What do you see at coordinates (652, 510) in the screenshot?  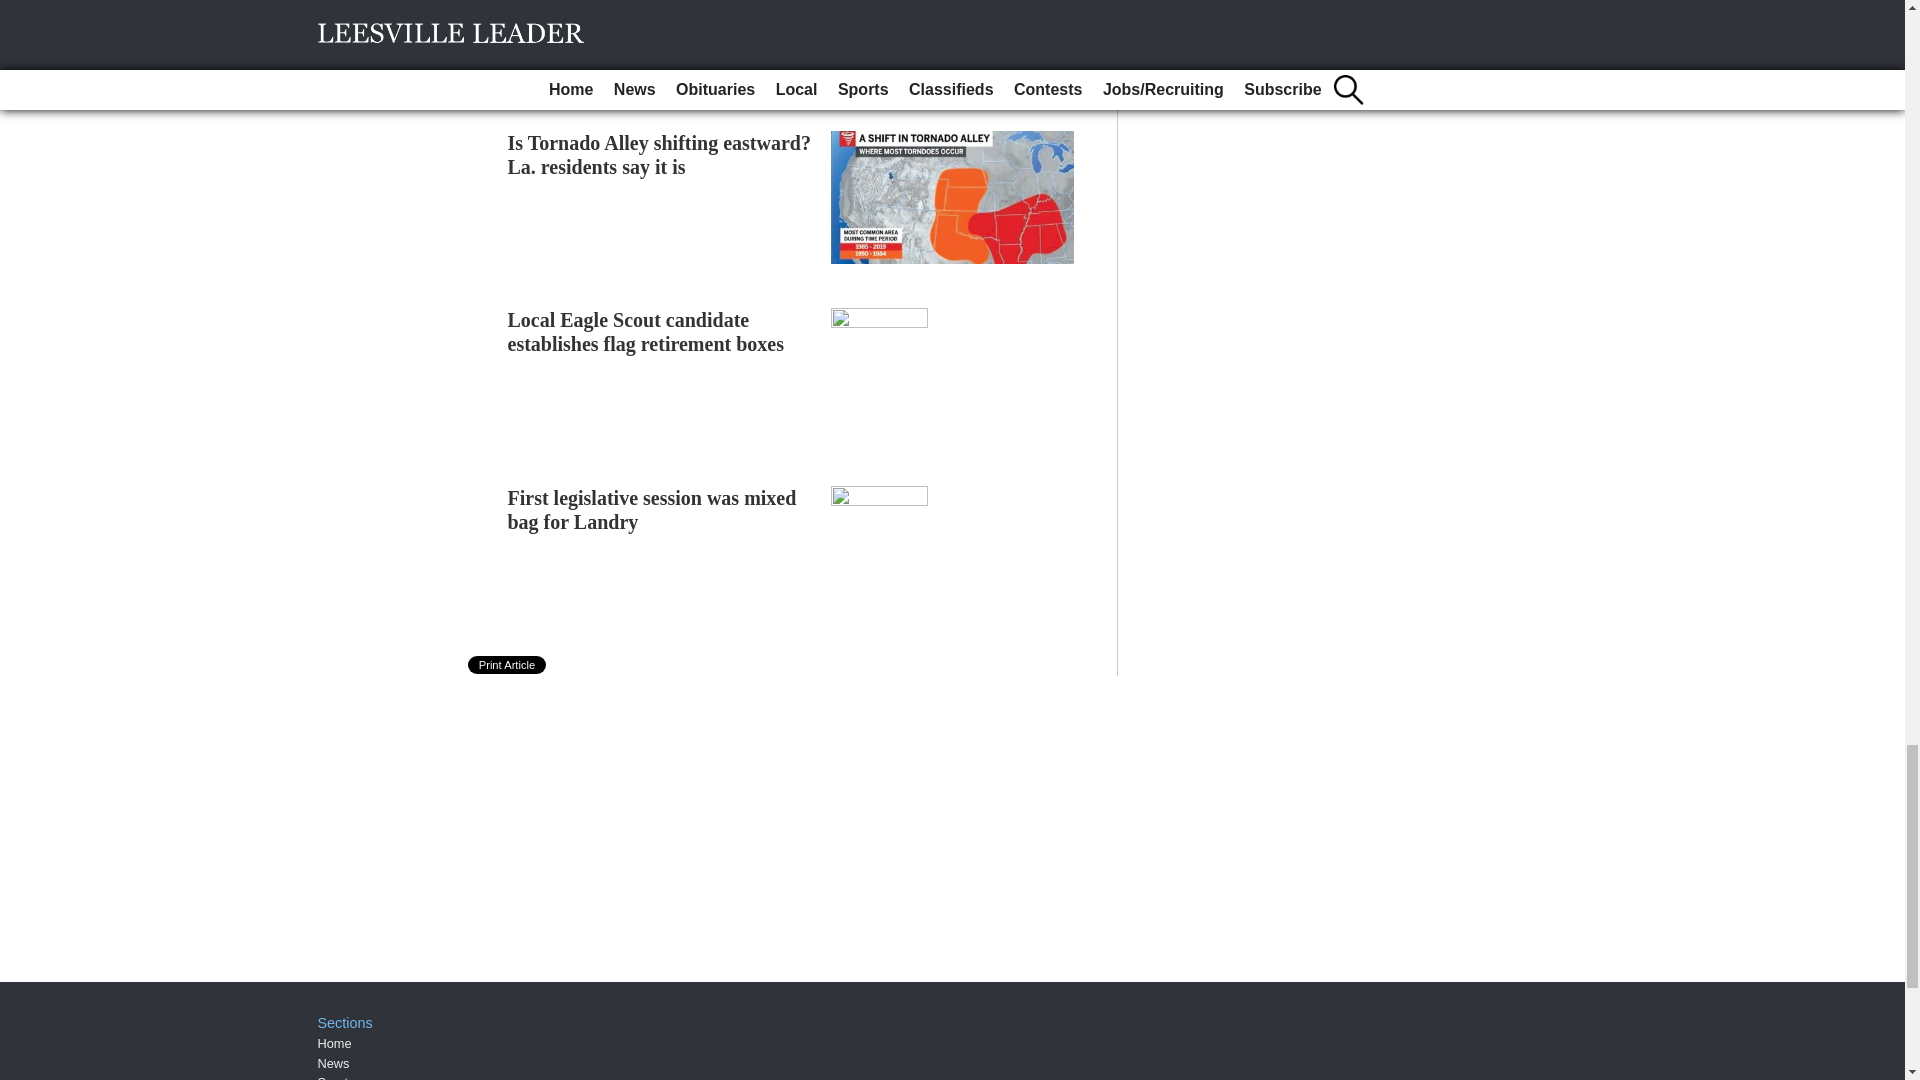 I see `First legislative session was mixed bag for Landry` at bounding box center [652, 510].